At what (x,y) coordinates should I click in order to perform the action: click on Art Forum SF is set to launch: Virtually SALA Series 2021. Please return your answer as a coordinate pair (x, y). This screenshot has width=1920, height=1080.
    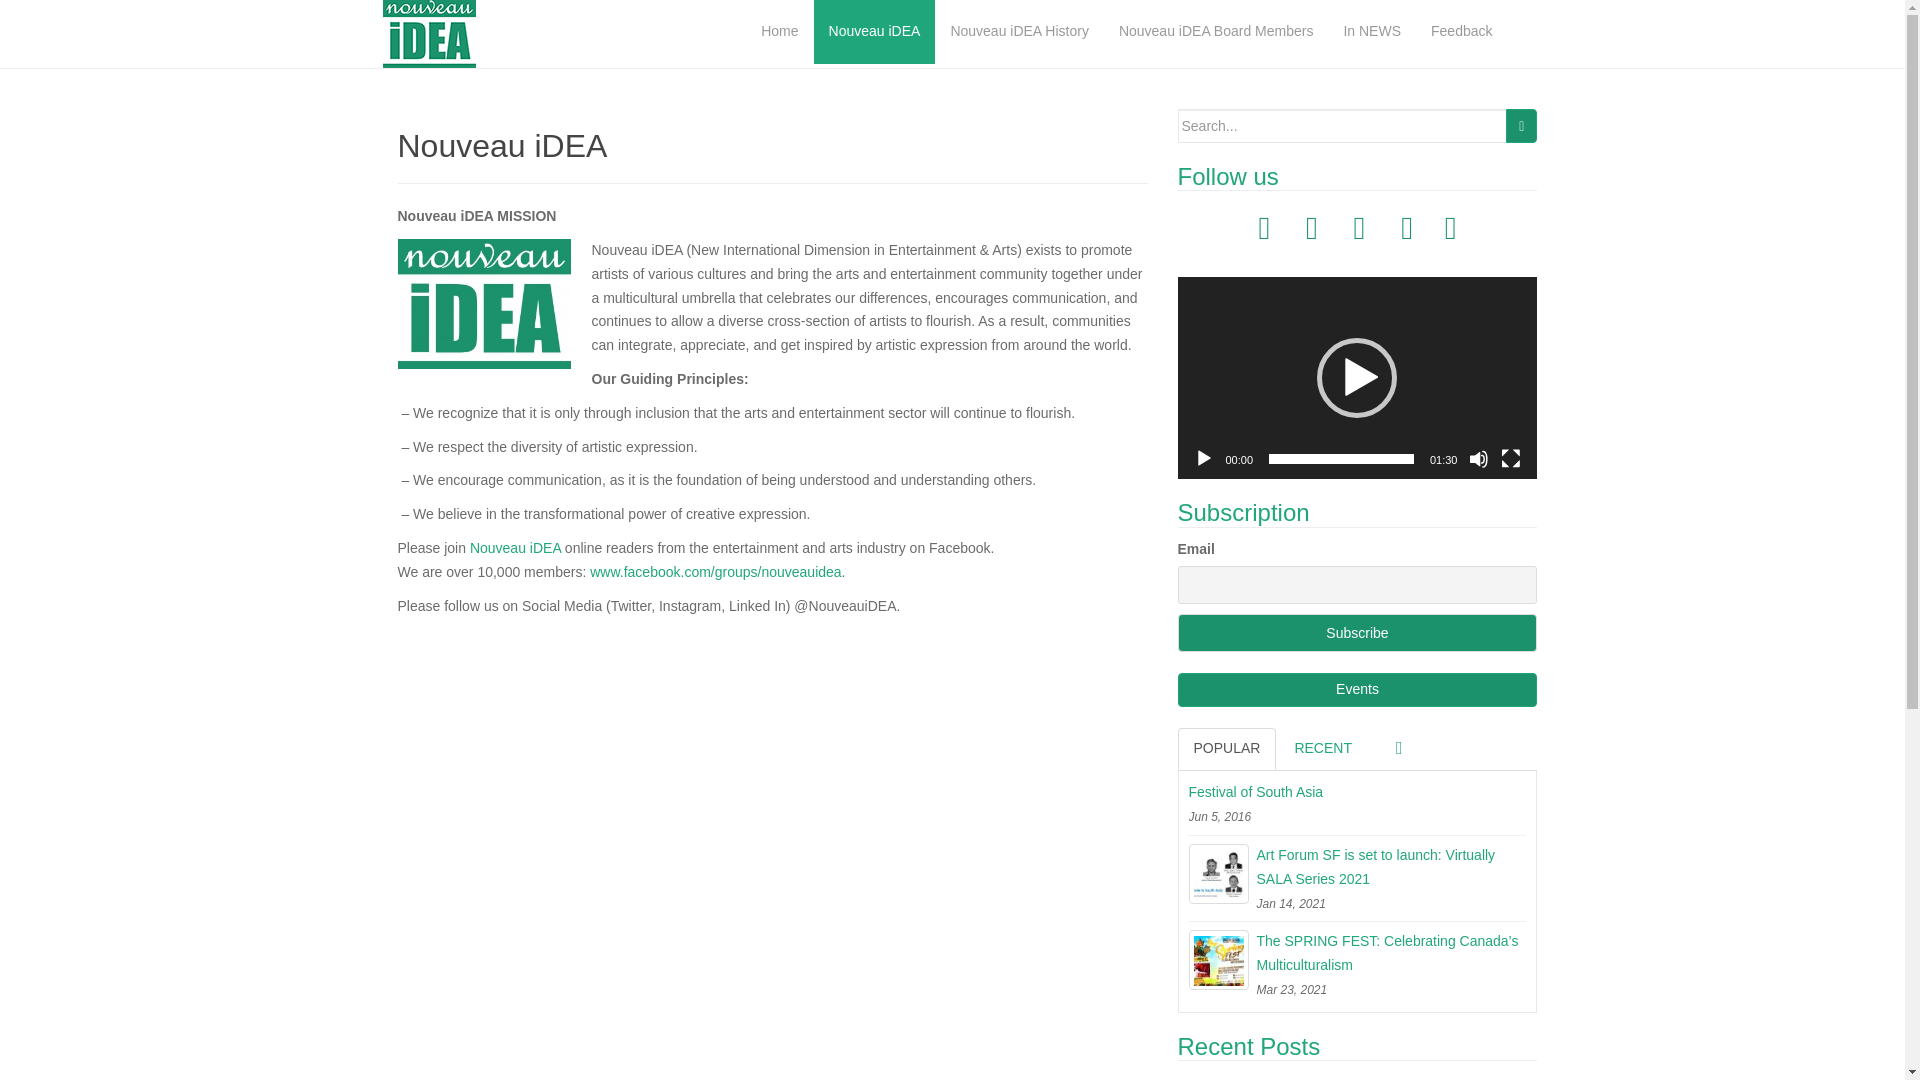
    Looking at the image, I should click on (1218, 873).